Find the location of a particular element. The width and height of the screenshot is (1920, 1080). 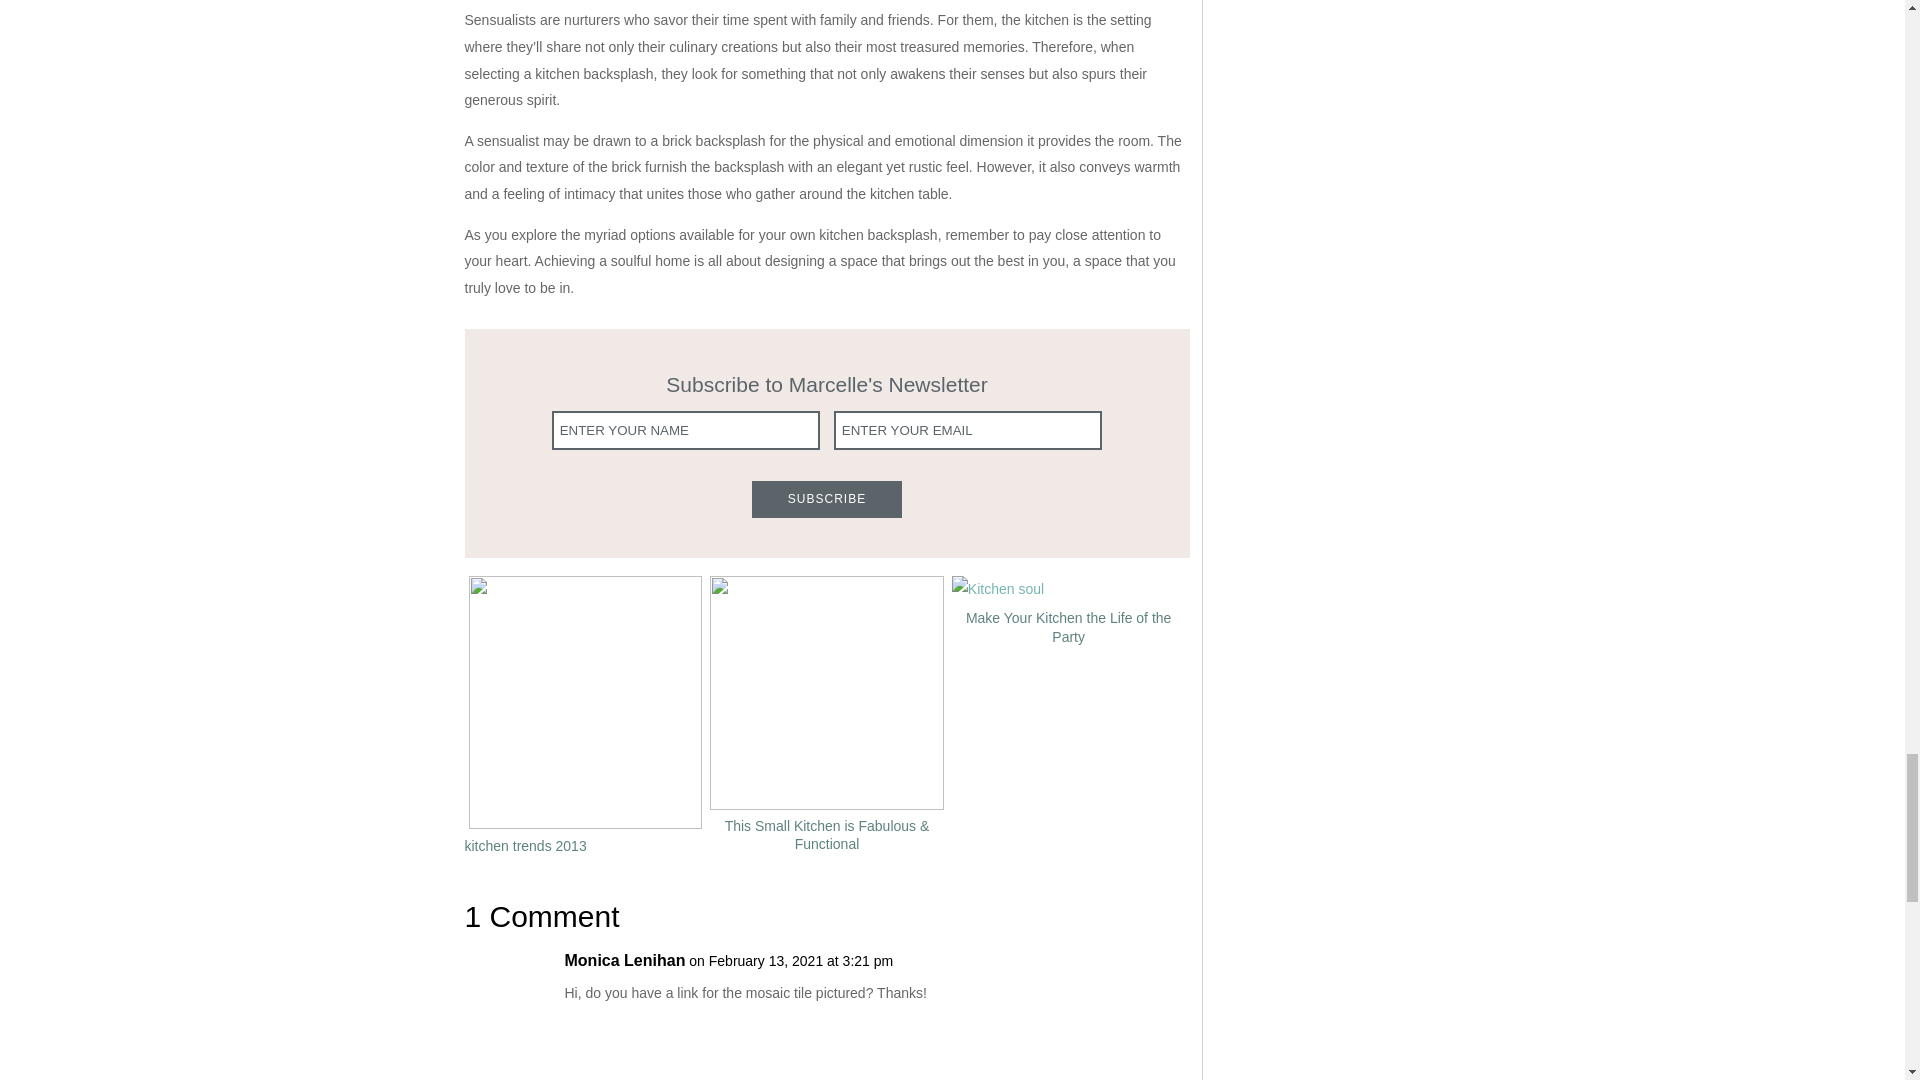

kitchen trends 2013 is located at coordinates (524, 844).